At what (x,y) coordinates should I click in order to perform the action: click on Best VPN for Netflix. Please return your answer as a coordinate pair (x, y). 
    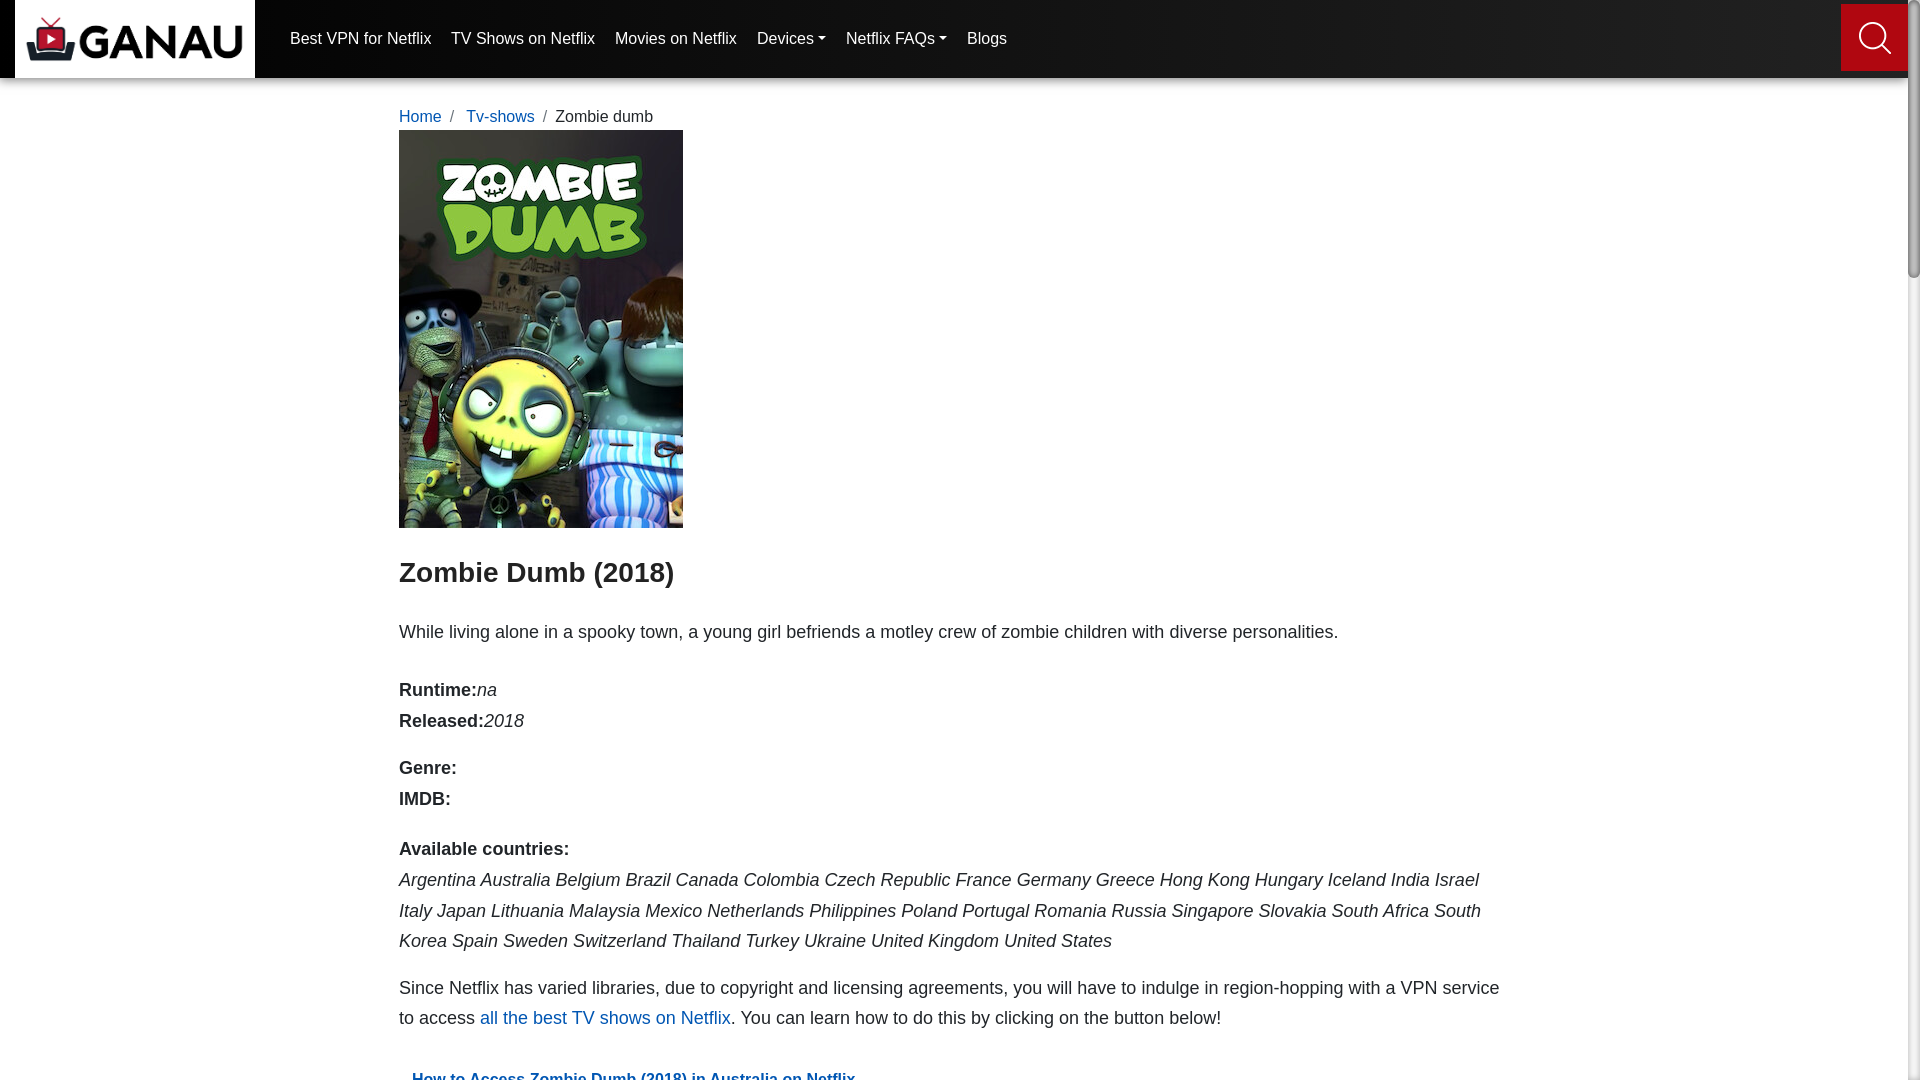
    Looking at the image, I should click on (360, 48).